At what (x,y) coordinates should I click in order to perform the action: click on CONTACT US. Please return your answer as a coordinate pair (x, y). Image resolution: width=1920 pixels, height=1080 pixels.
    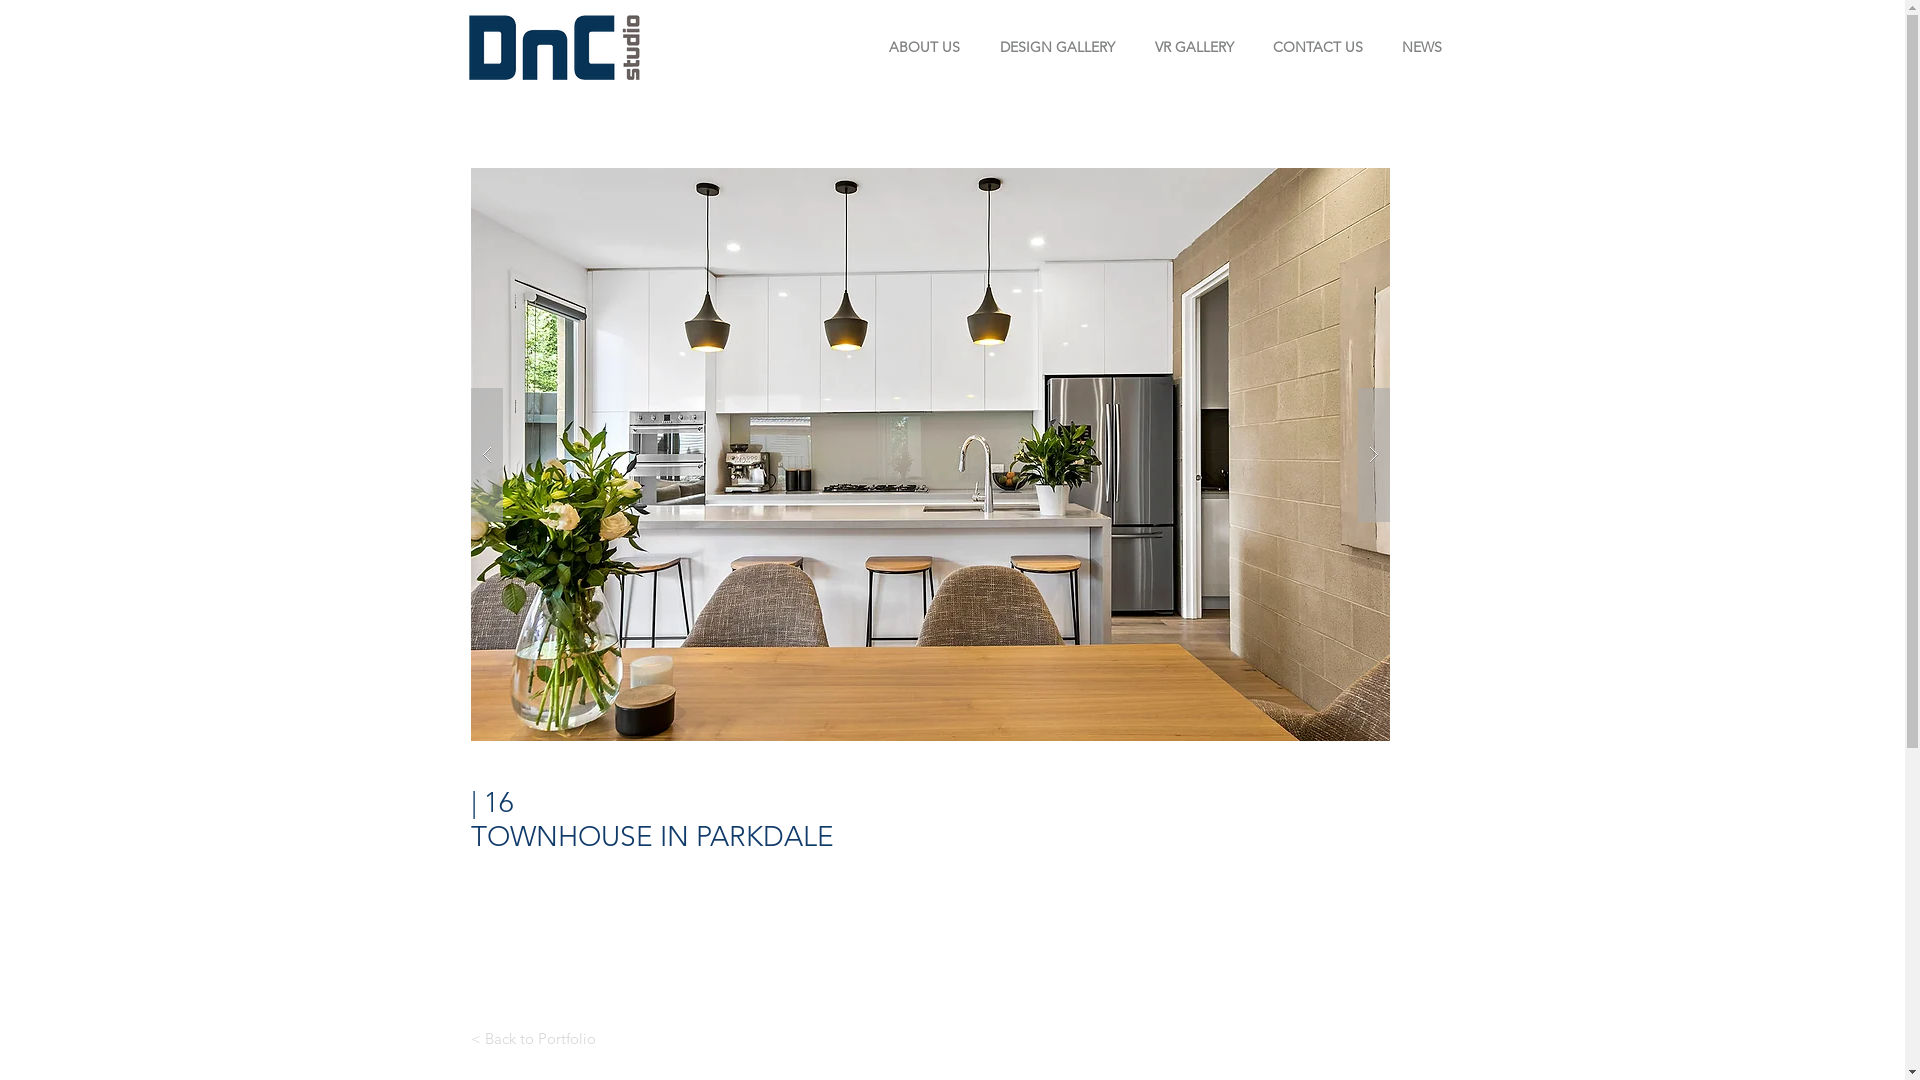
    Looking at the image, I should click on (1318, 47).